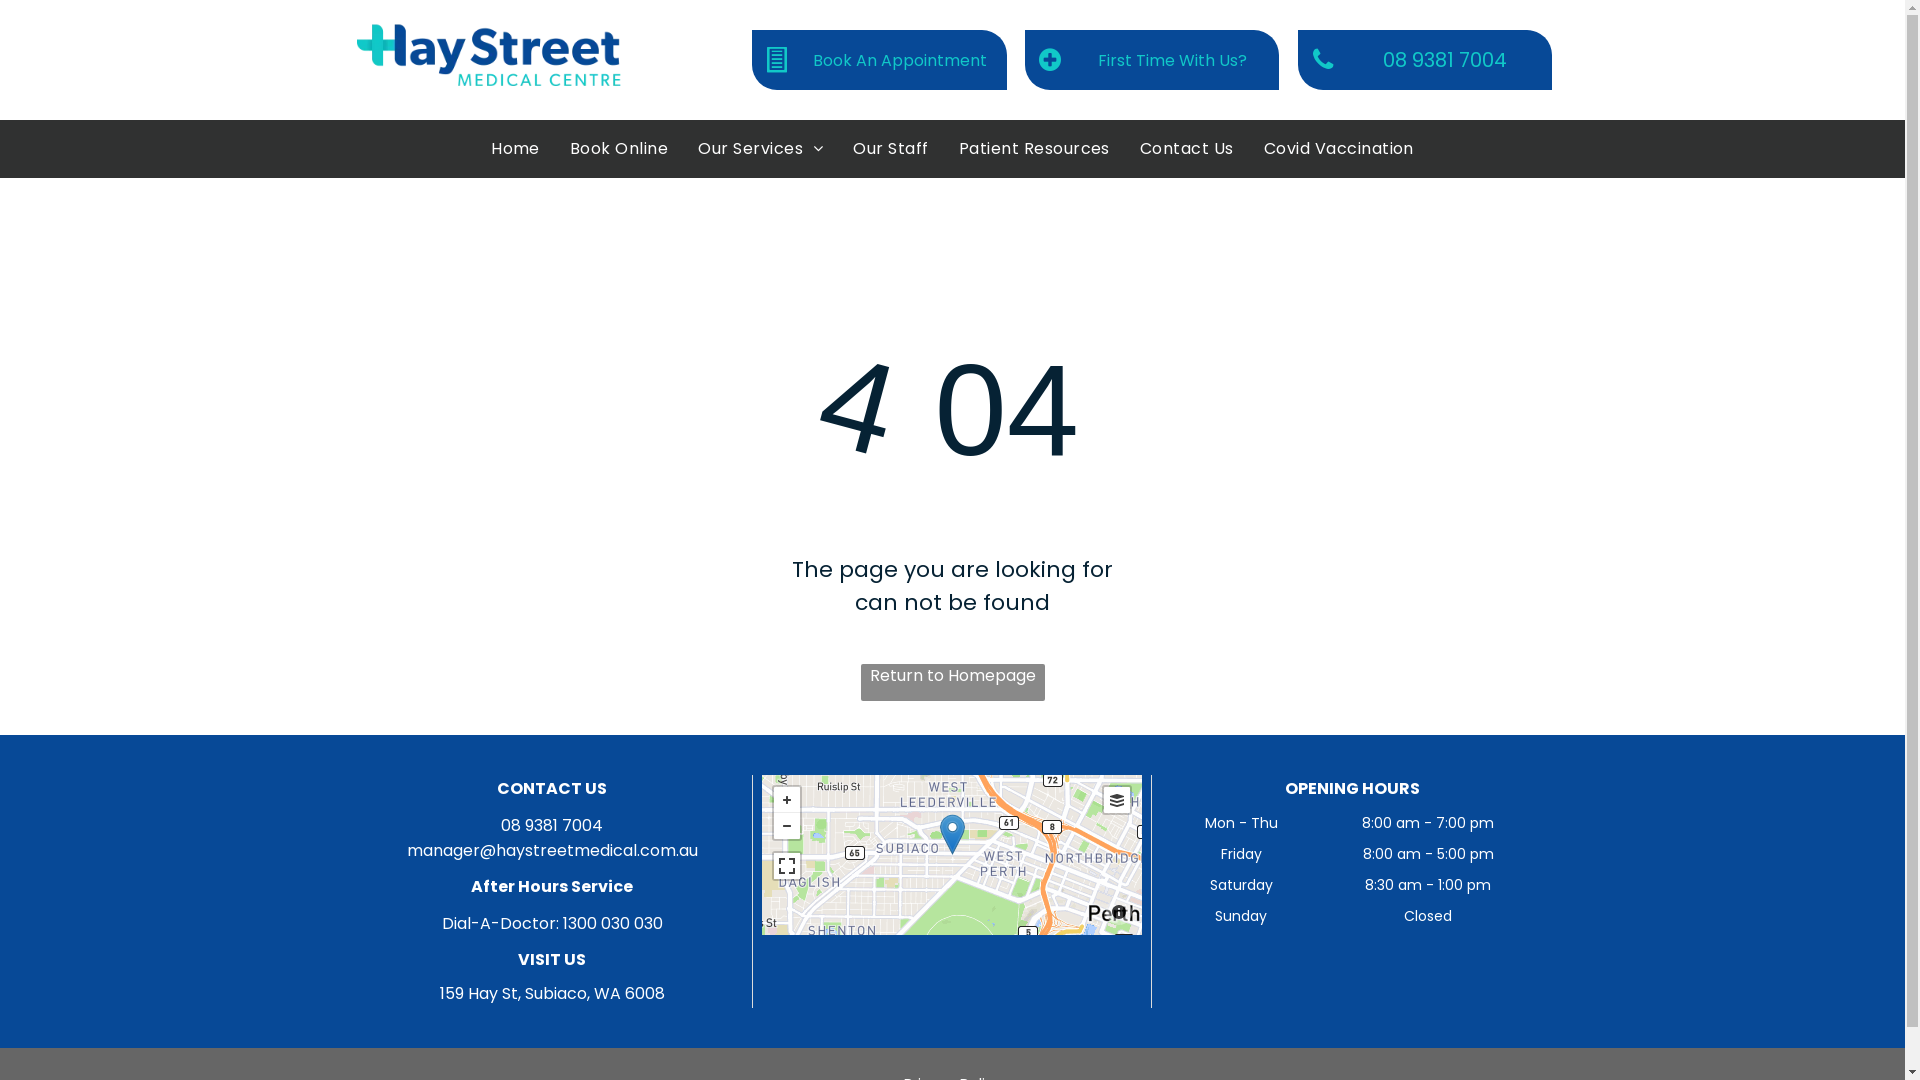  I want to click on Return to Homepage, so click(952, 682).